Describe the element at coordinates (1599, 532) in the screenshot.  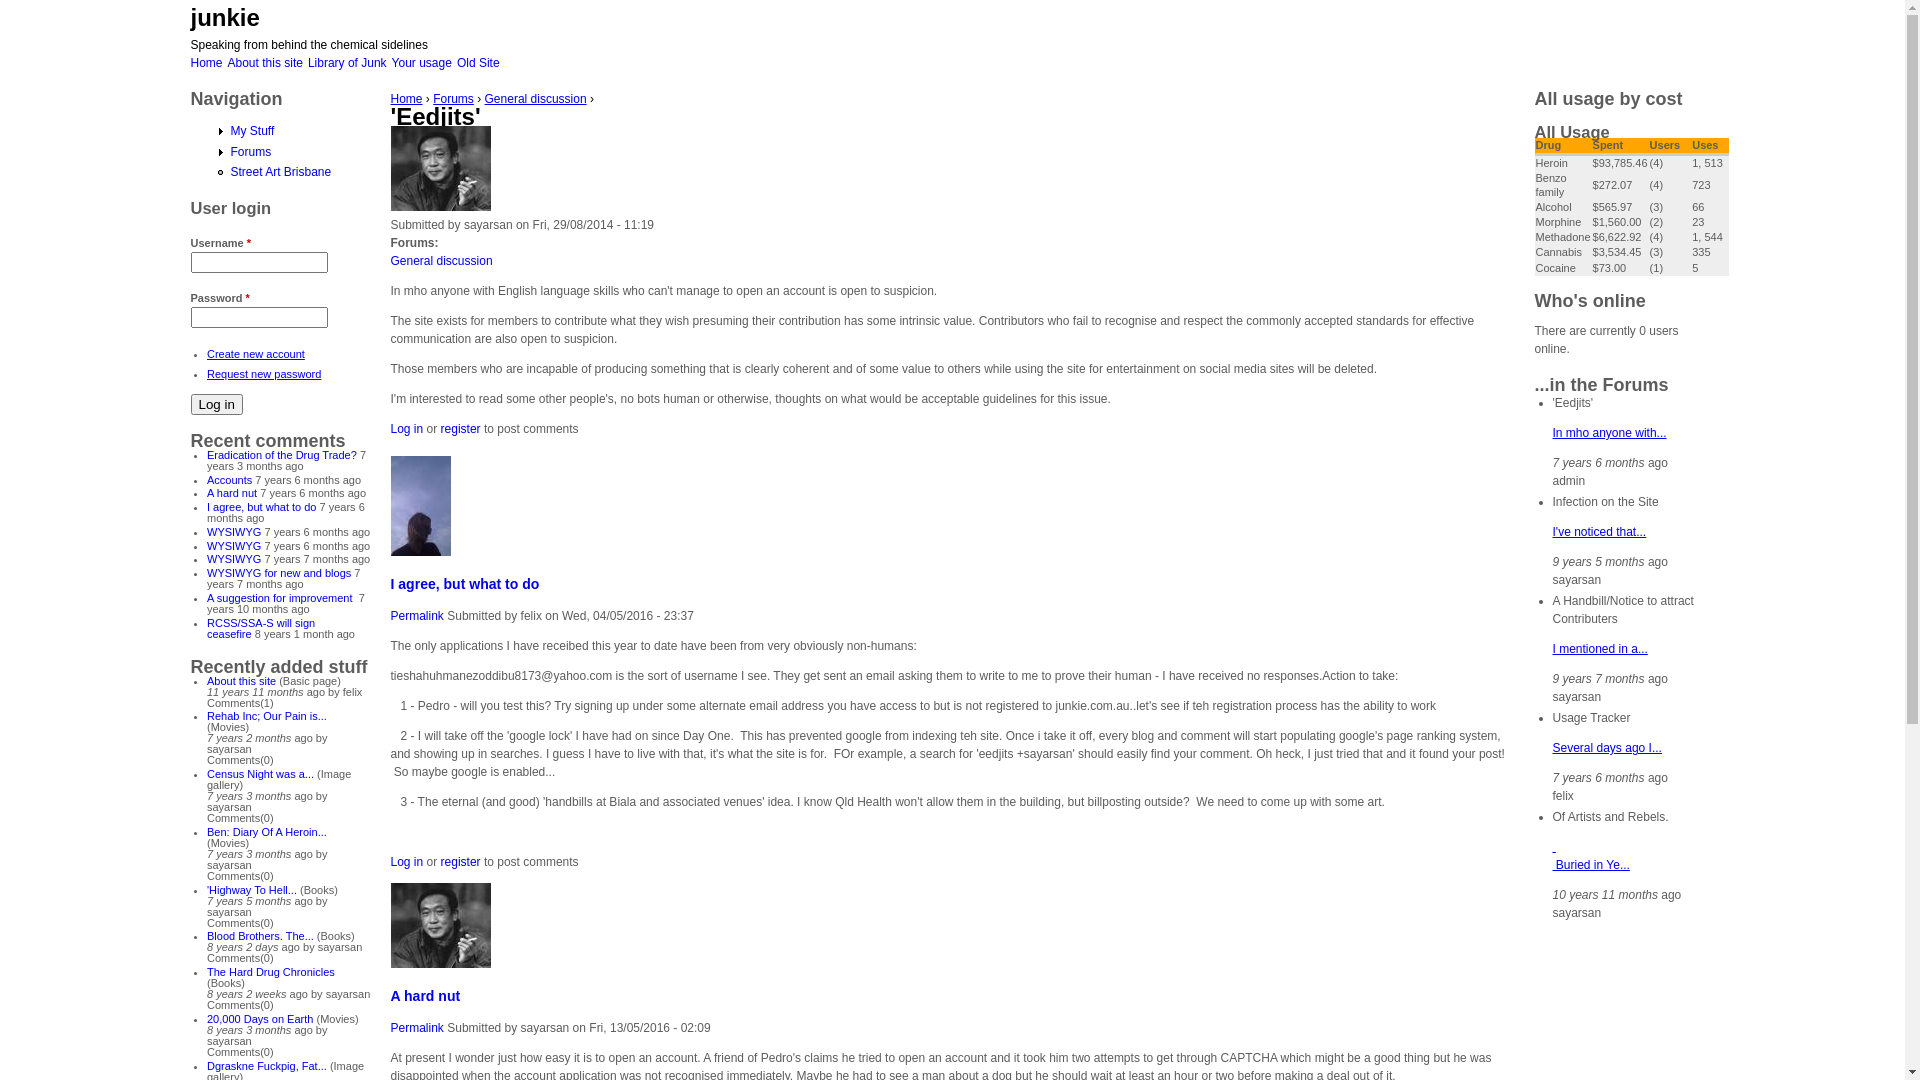
I see `I've noticed that...` at that location.